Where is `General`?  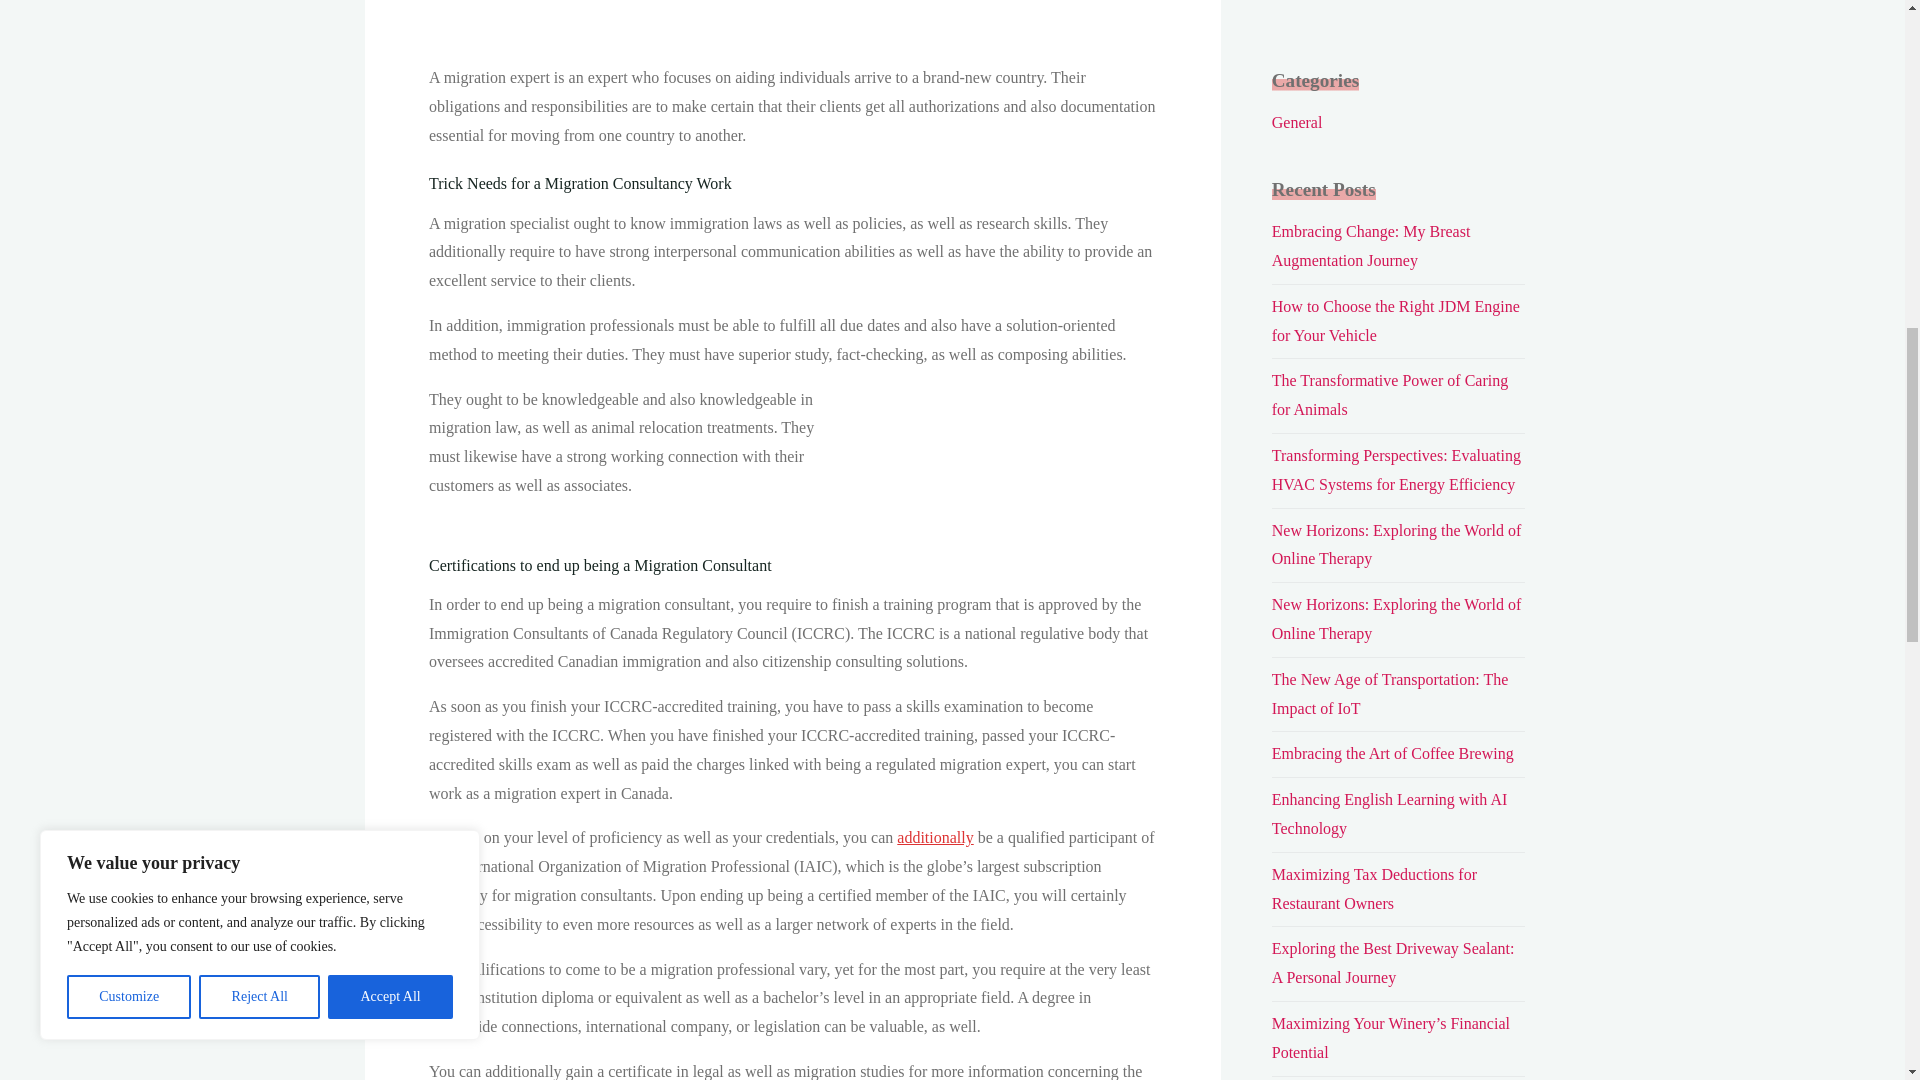 General is located at coordinates (1296, 122).